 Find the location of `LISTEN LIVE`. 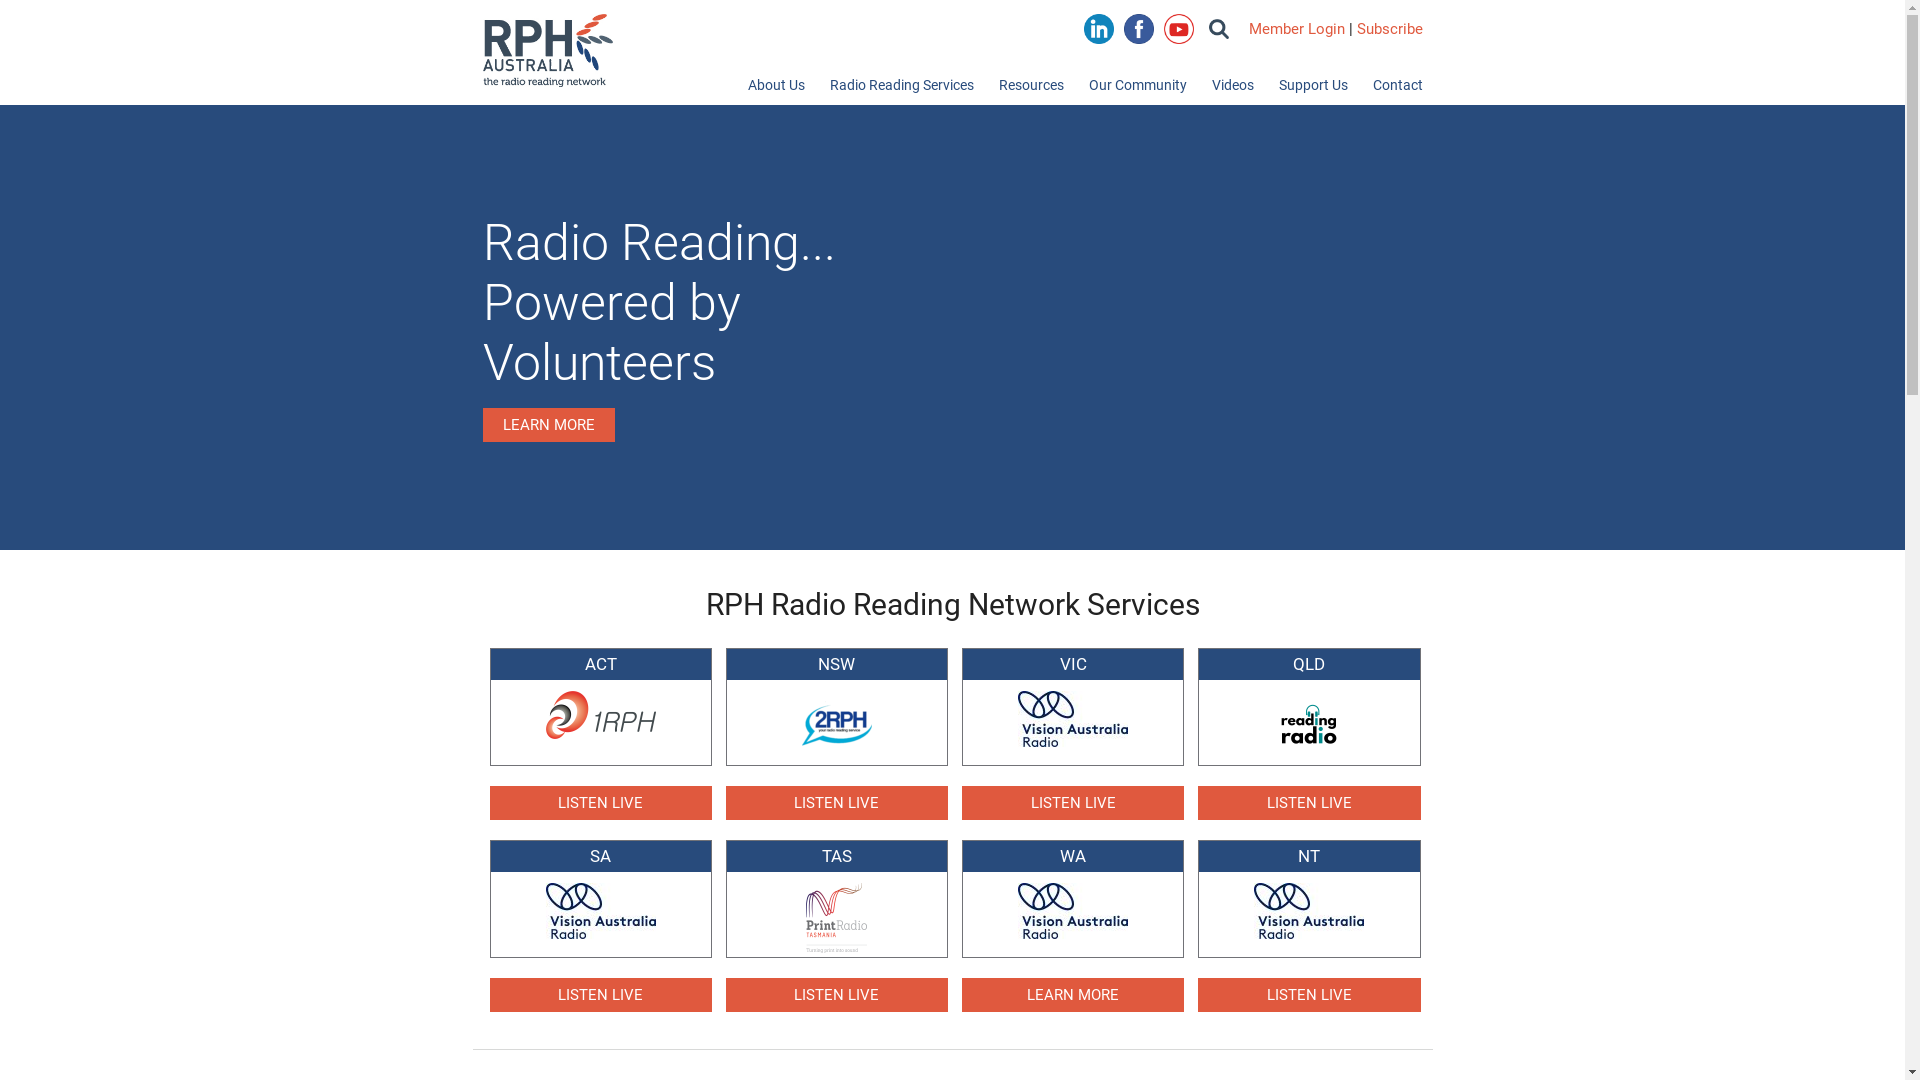

LISTEN LIVE is located at coordinates (837, 803).